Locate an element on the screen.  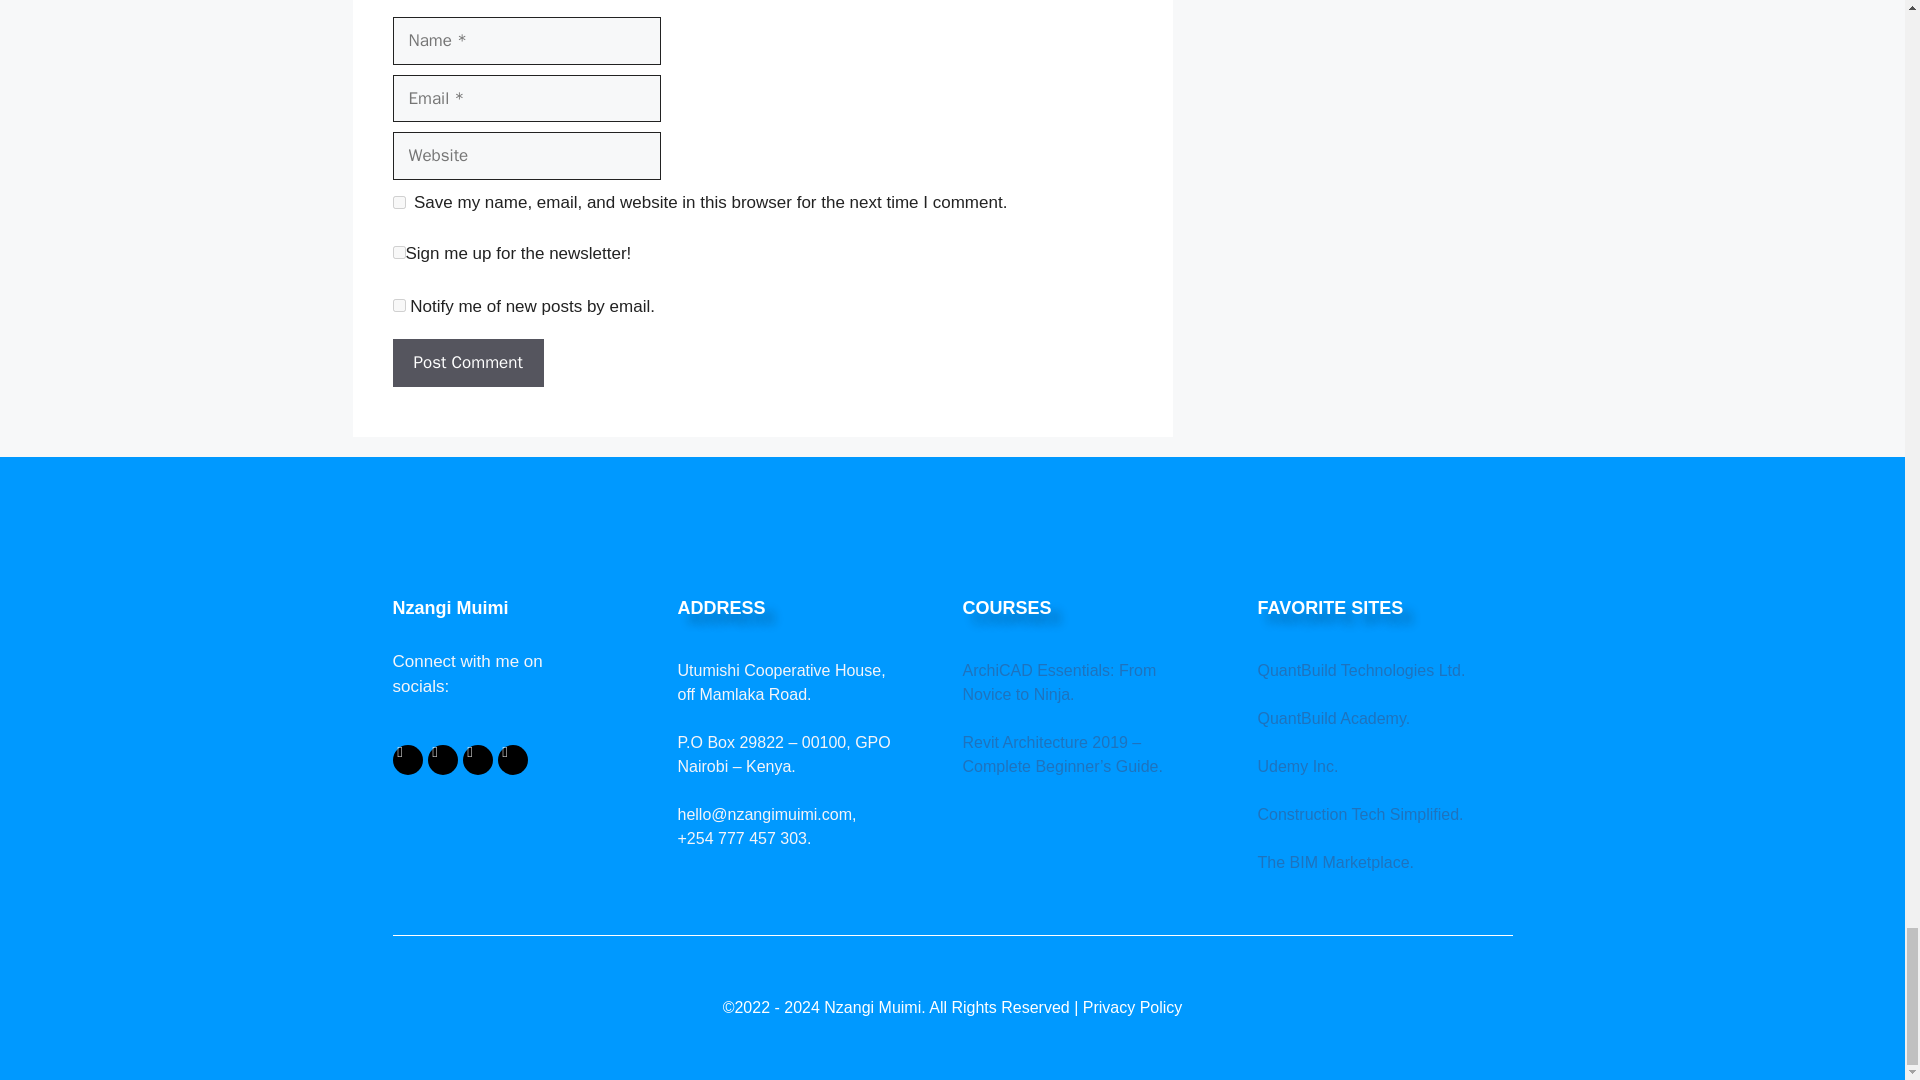
subscribe is located at coordinates (398, 306).